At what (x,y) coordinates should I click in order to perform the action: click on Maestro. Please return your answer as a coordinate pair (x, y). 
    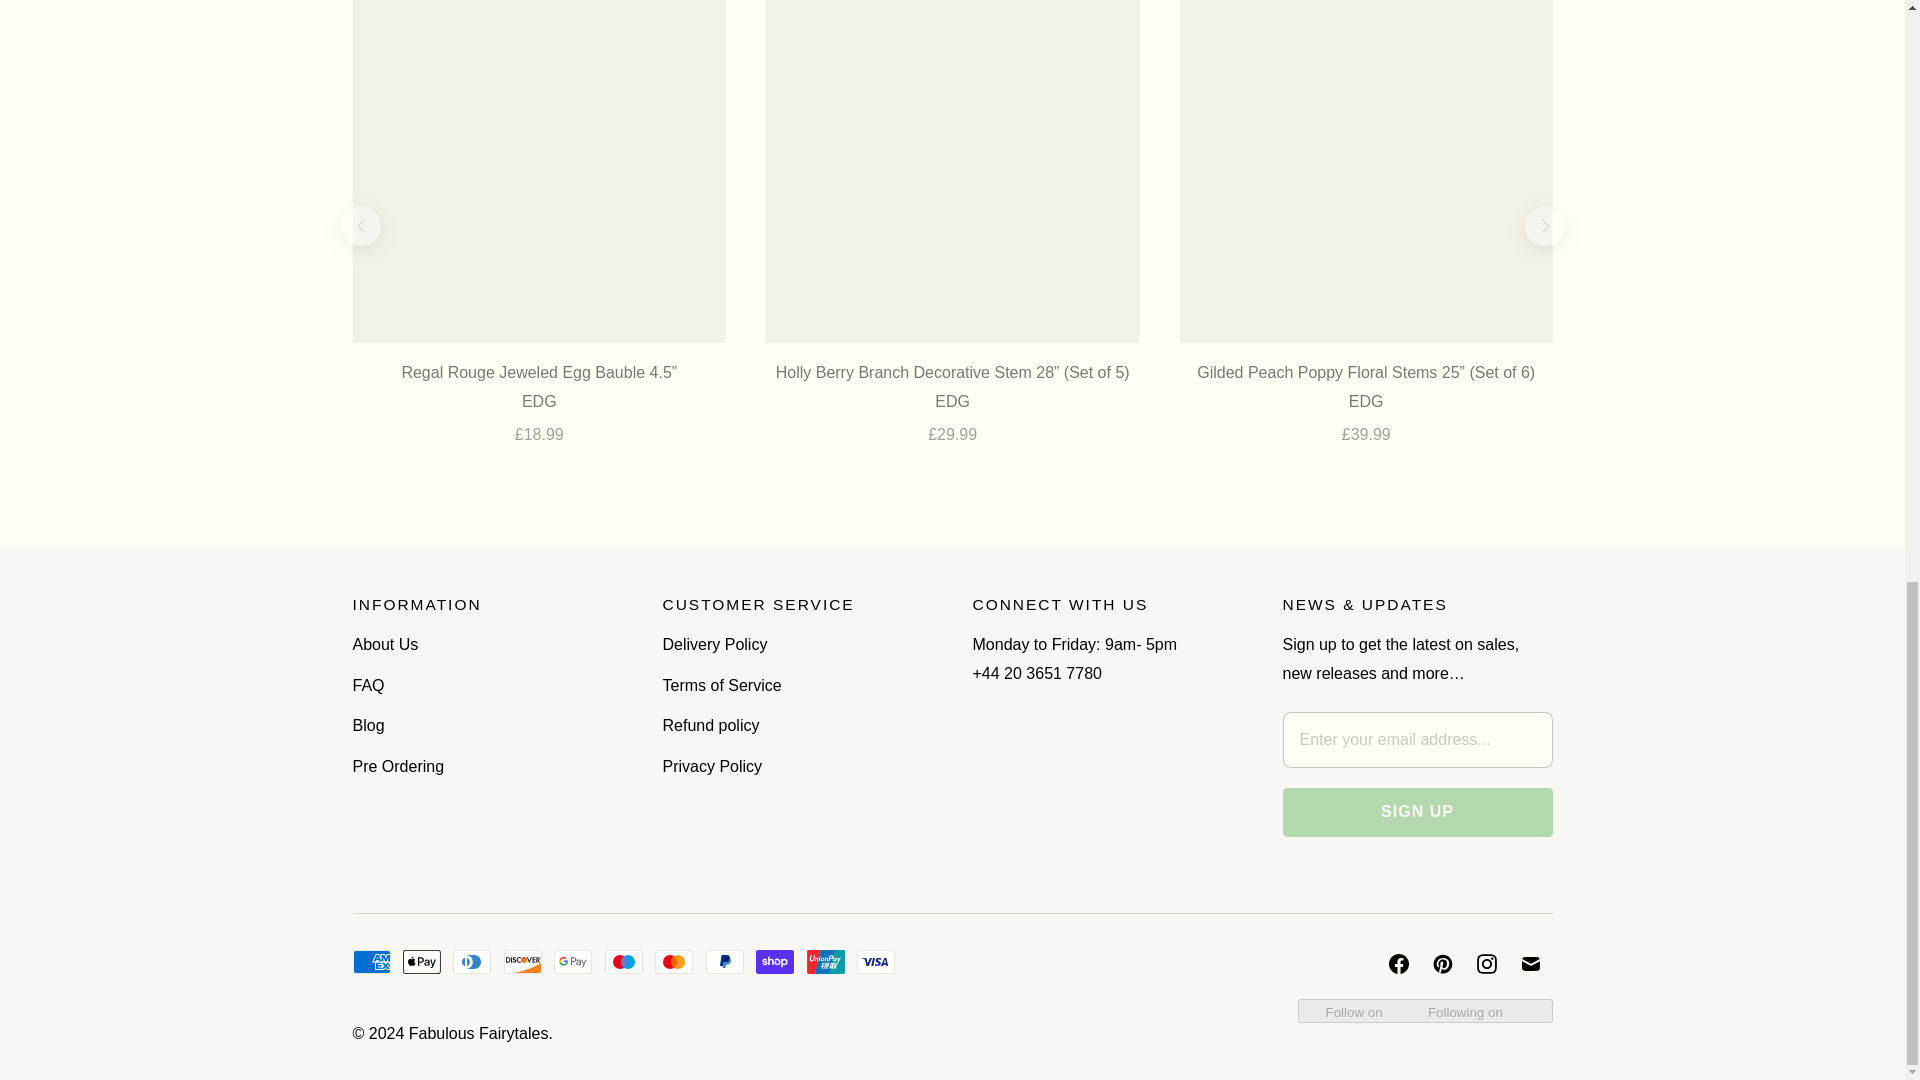
    Looking at the image, I should click on (624, 962).